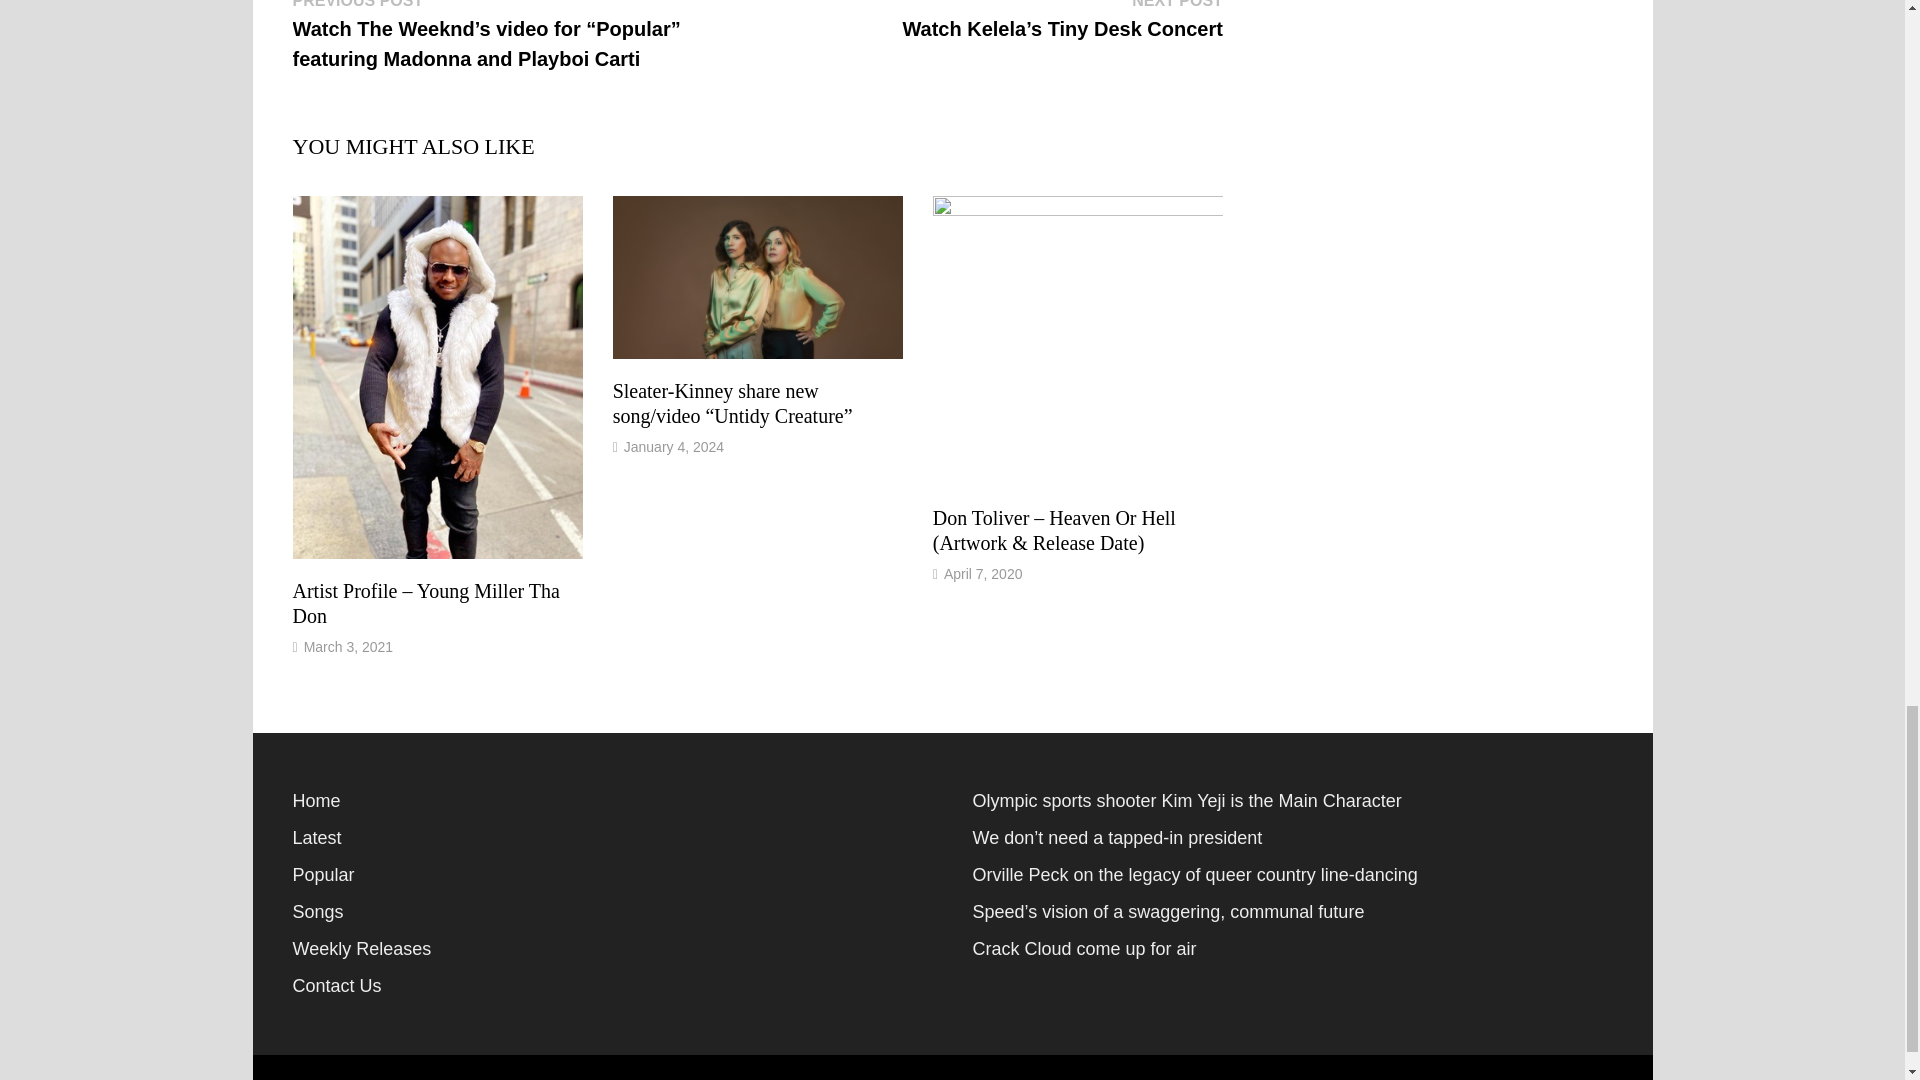 This screenshot has width=1920, height=1080. What do you see at coordinates (348, 646) in the screenshot?
I see `March 3, 2021` at bounding box center [348, 646].